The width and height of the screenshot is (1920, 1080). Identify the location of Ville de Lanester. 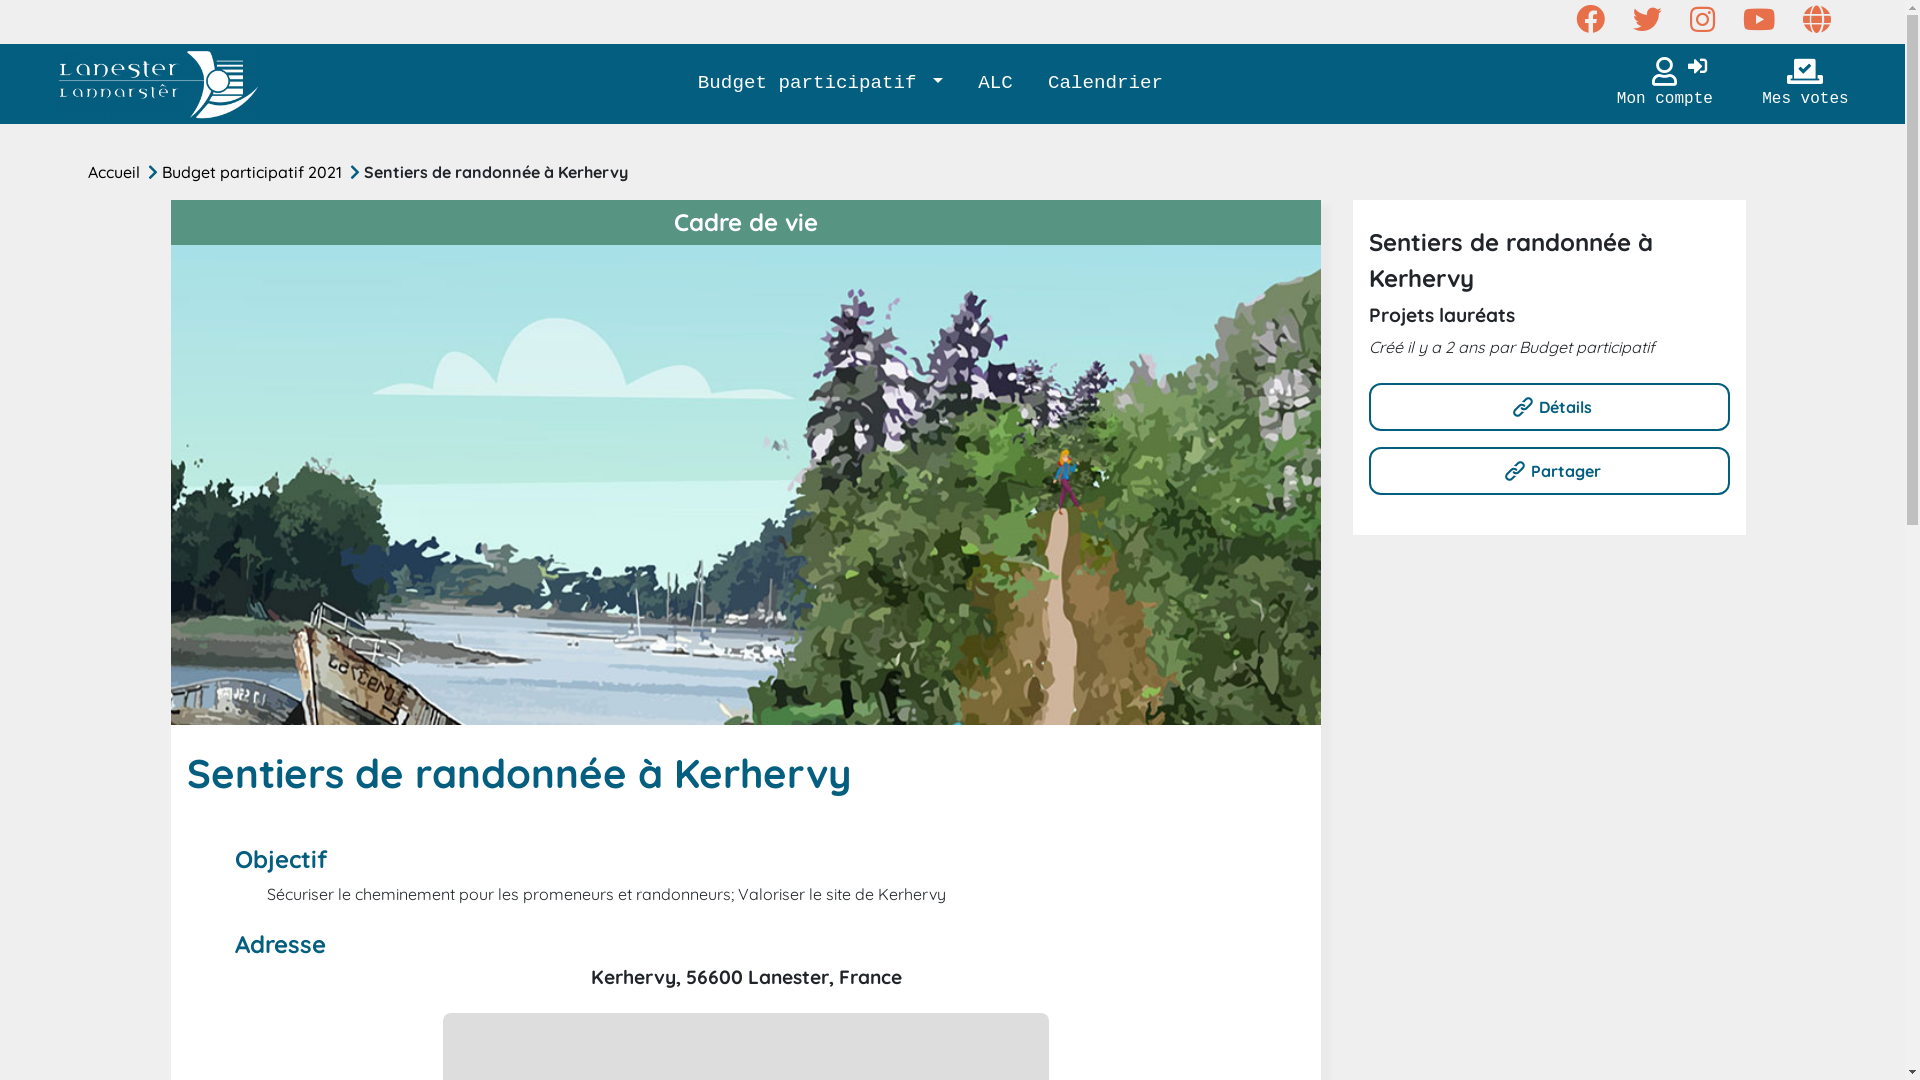
(158, 84).